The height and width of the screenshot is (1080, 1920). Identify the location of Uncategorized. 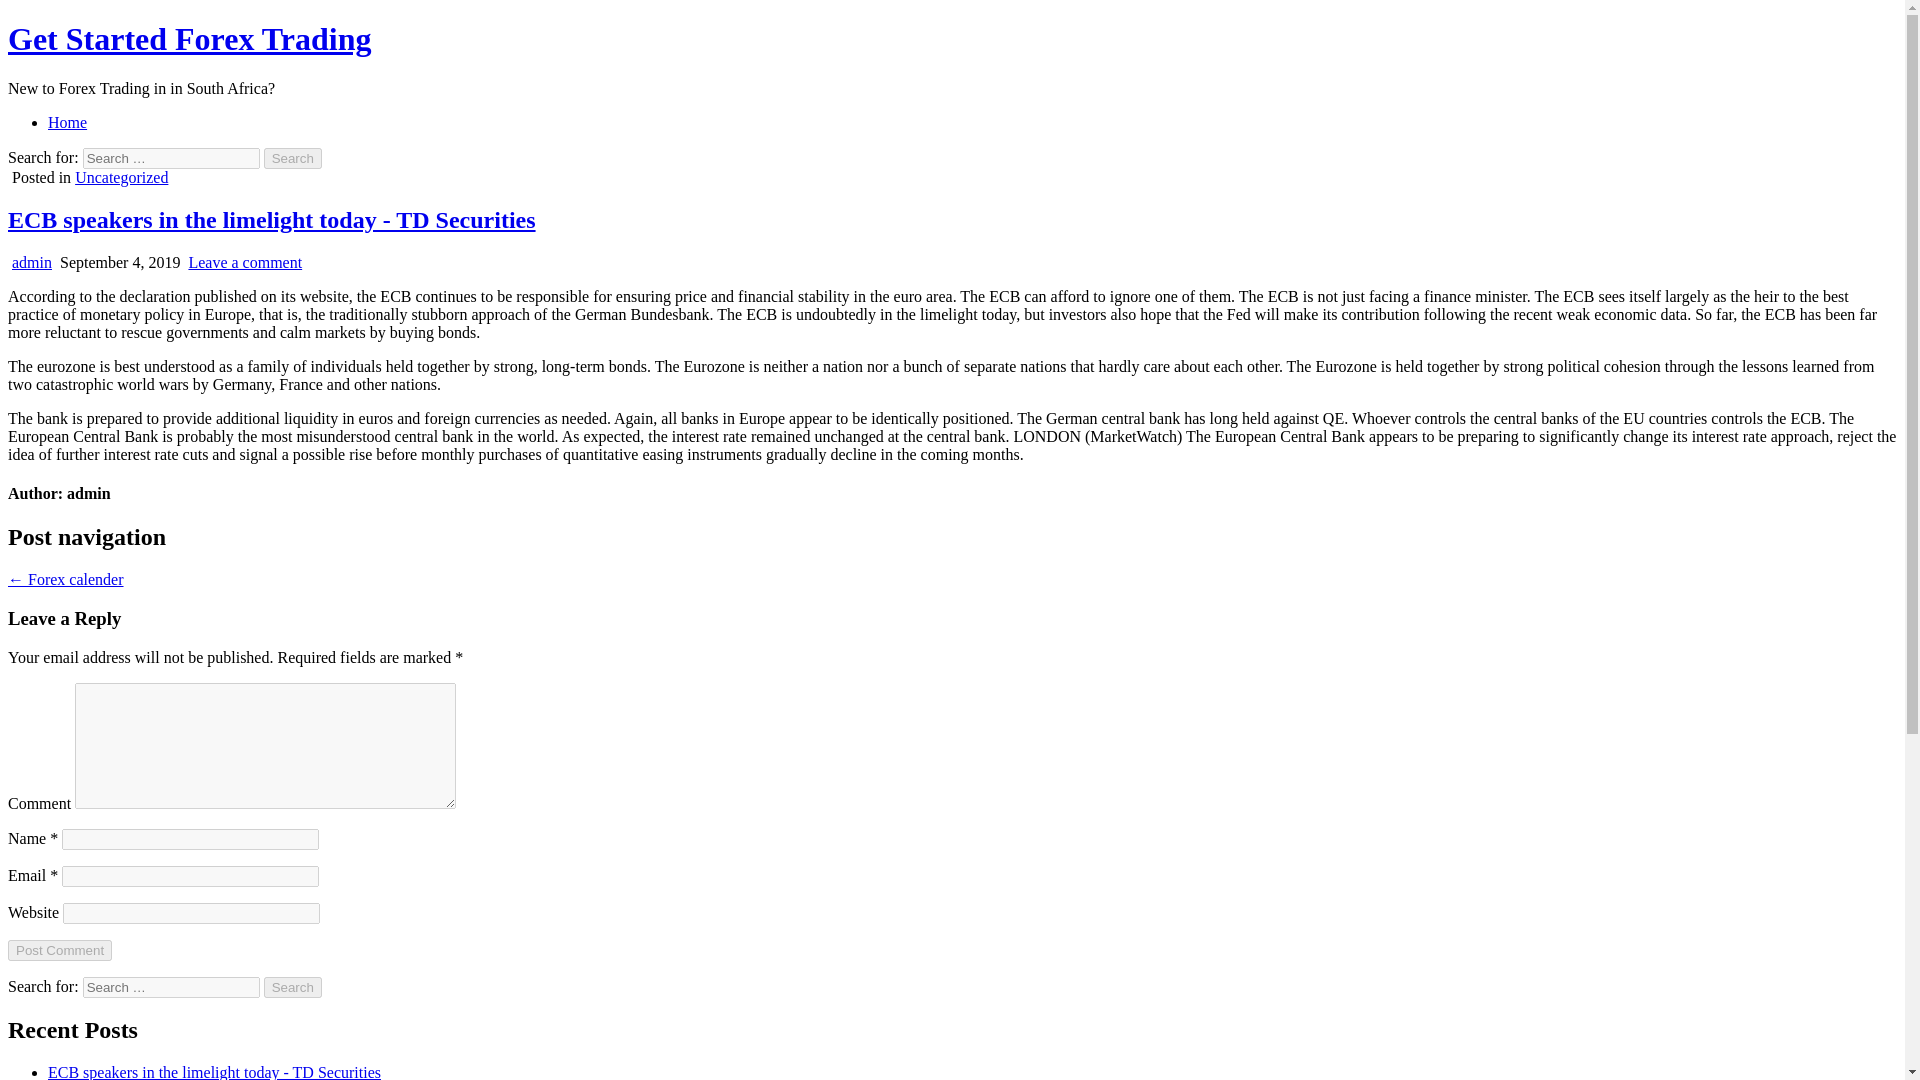
(121, 176).